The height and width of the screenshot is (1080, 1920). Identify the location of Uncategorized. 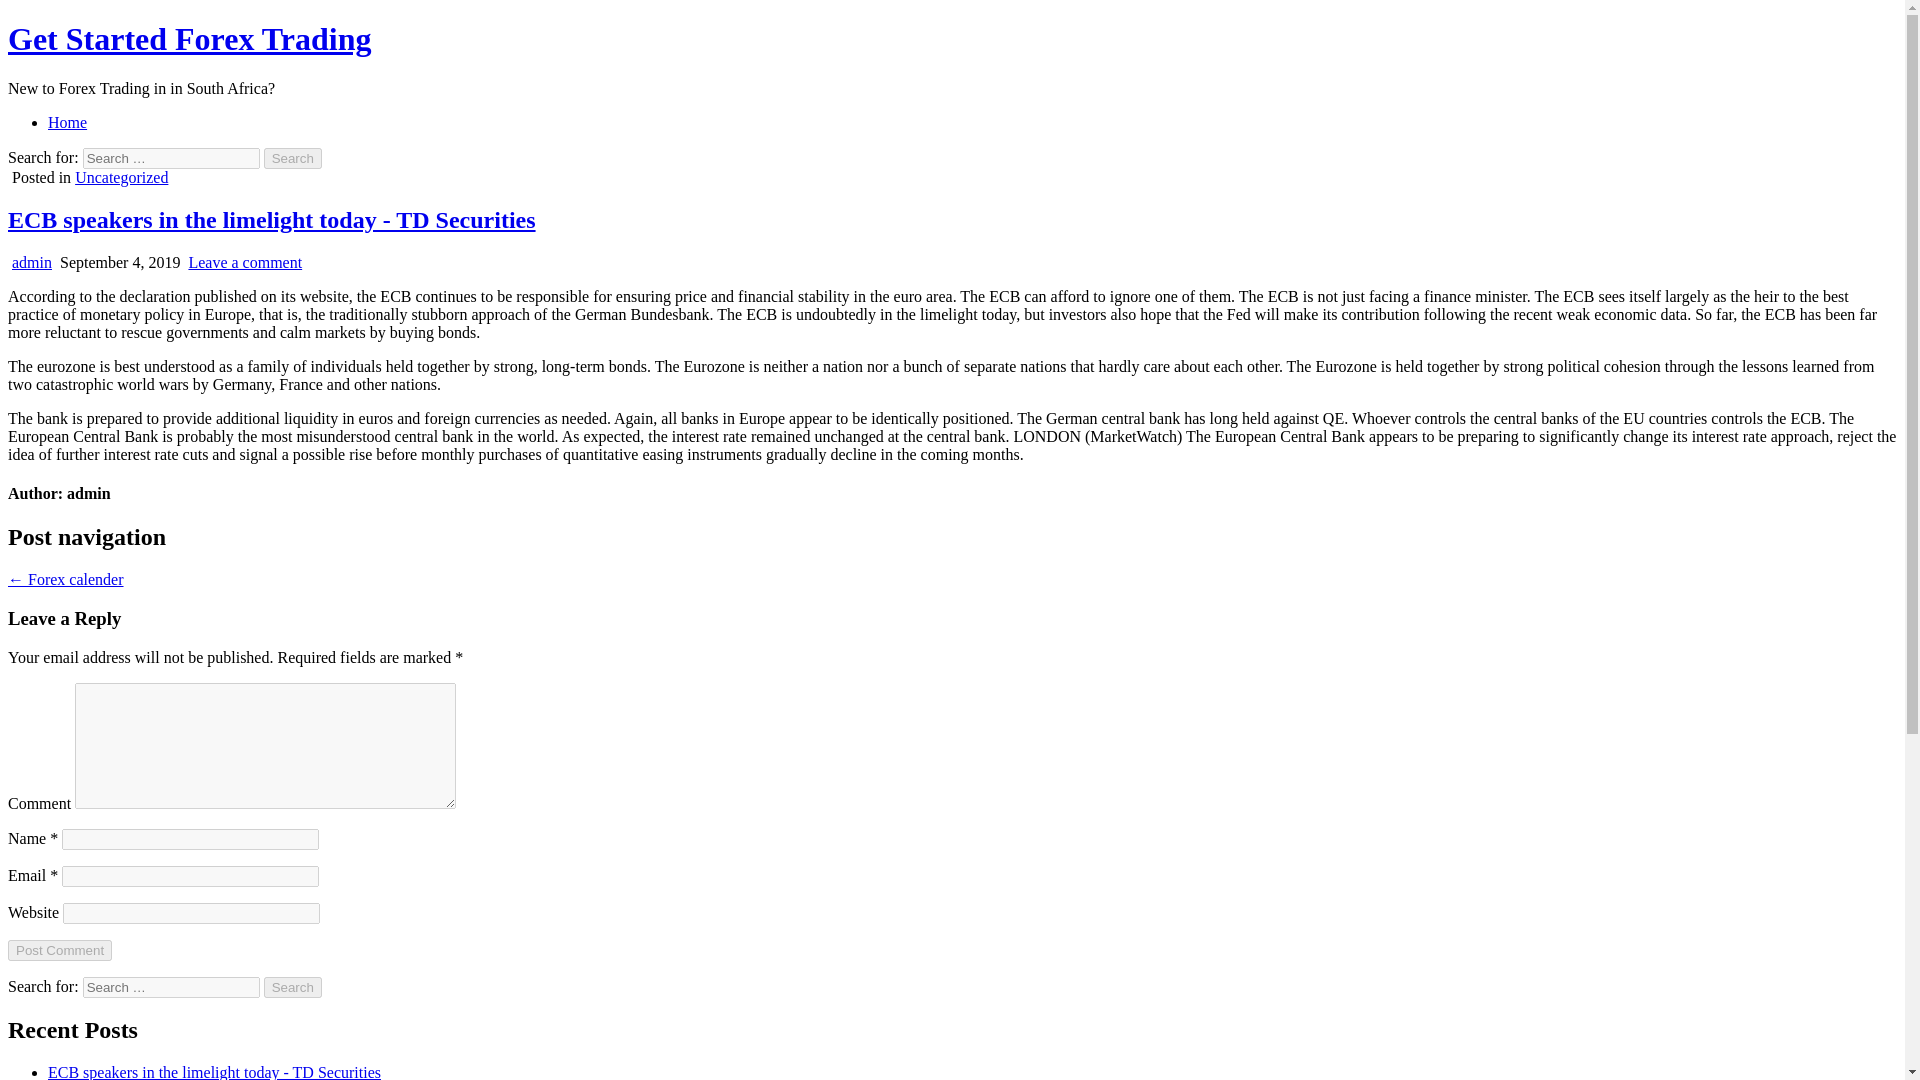
(121, 176).